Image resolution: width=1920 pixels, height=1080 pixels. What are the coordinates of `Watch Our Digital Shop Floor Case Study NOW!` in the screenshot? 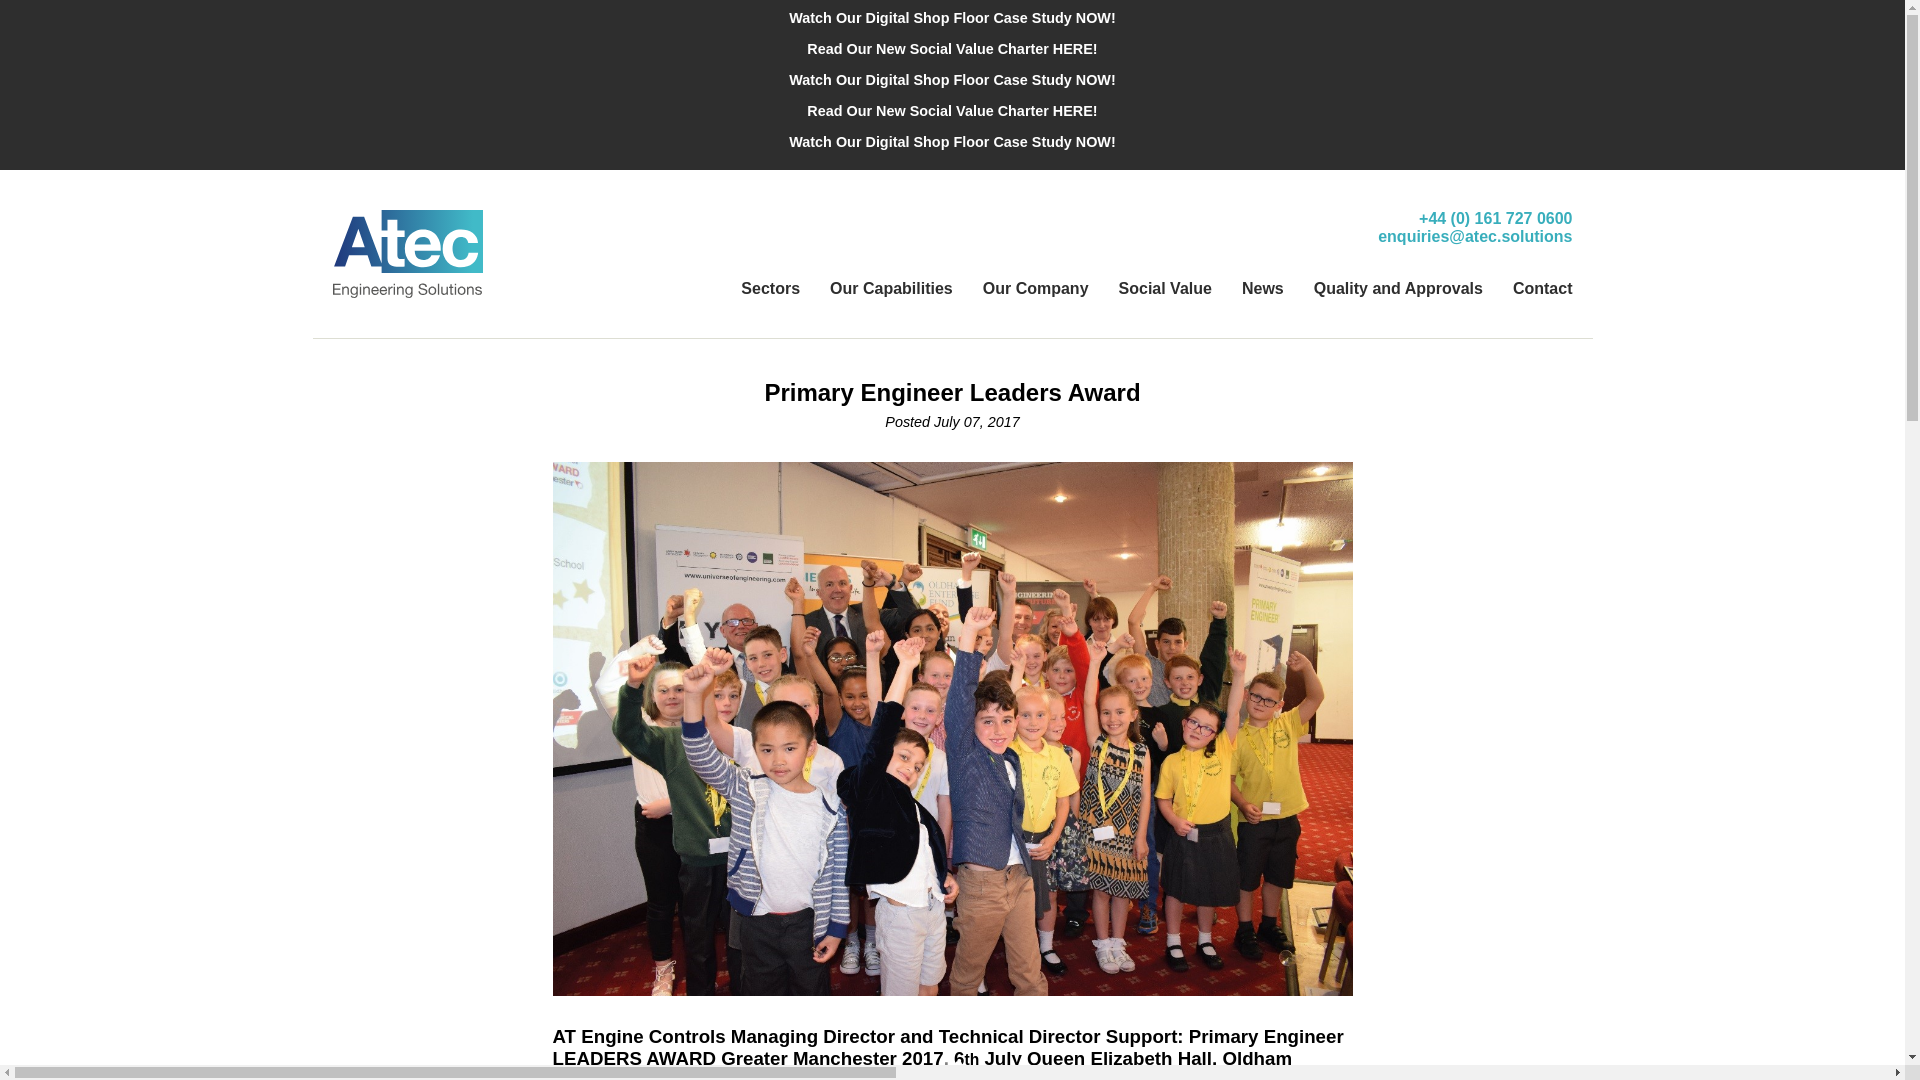 It's located at (960, 20).